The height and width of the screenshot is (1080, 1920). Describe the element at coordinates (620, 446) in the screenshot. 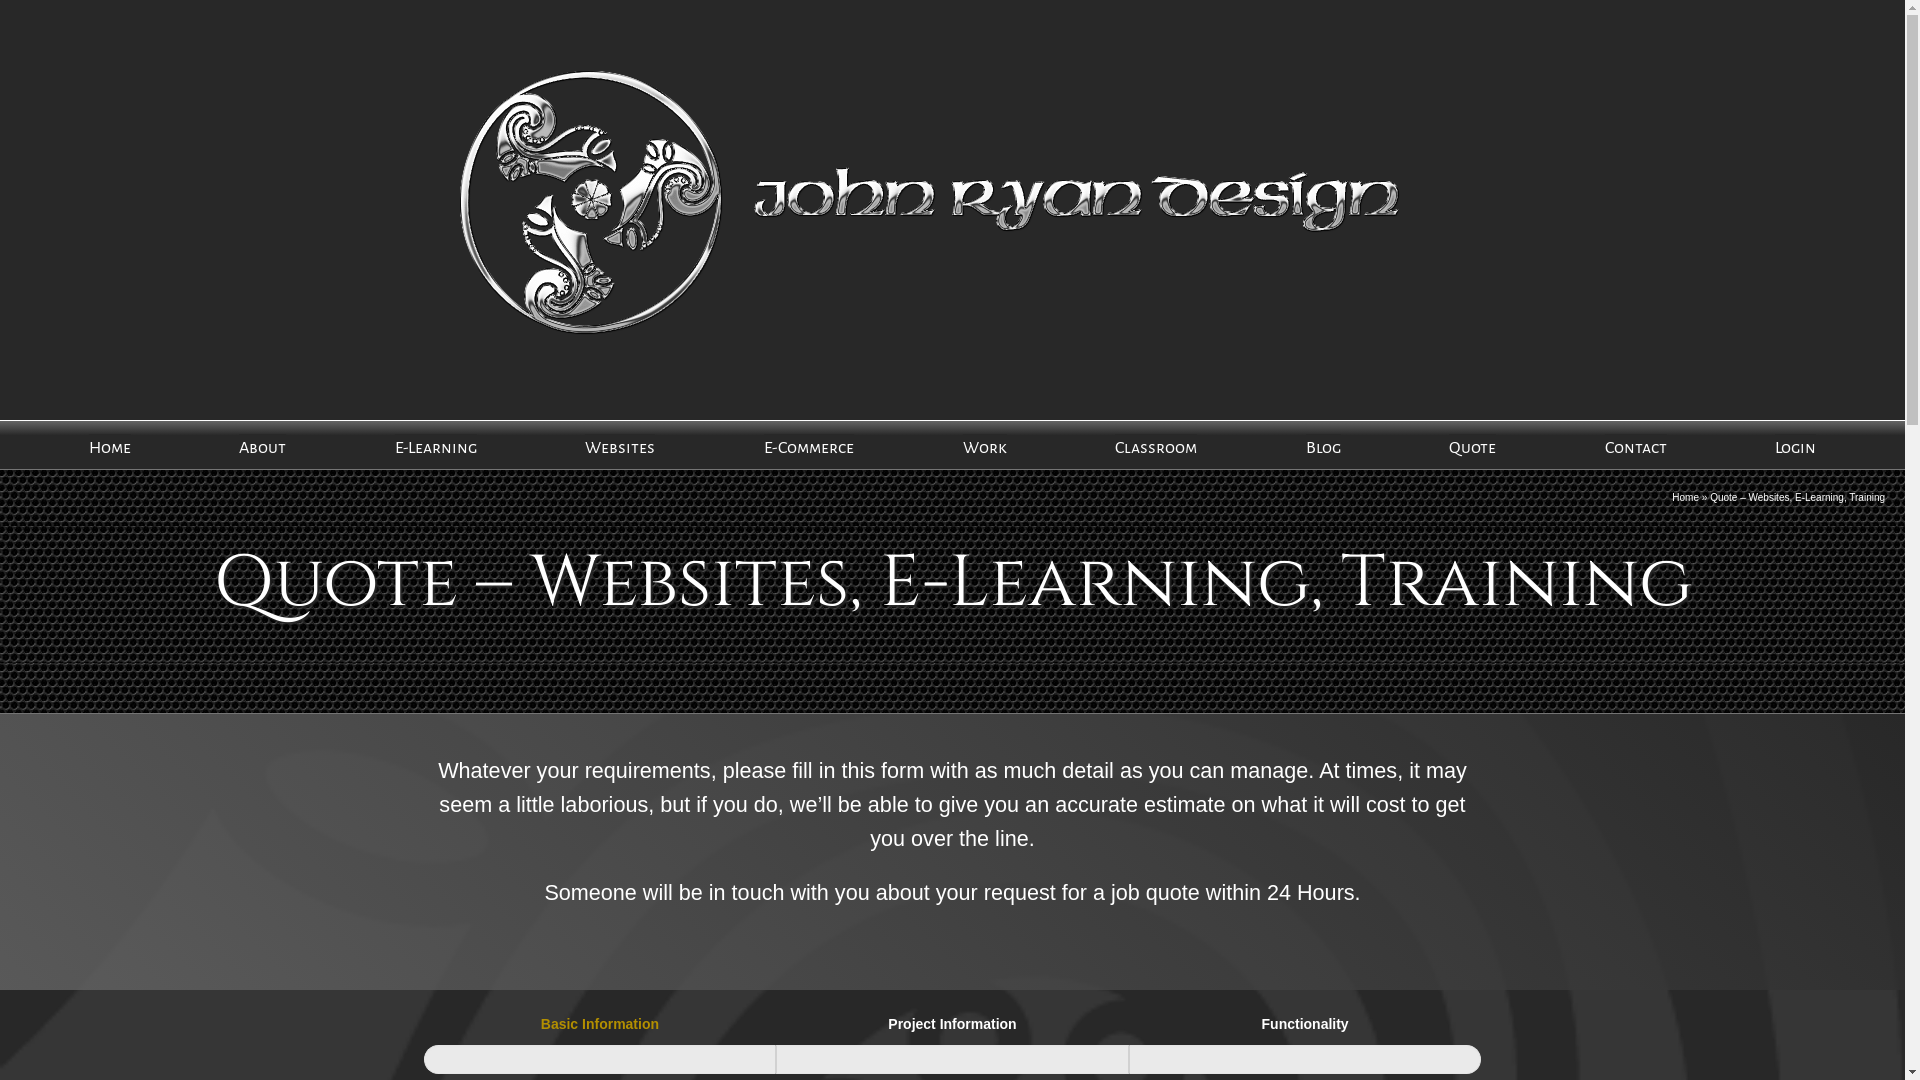

I see `Websites` at that location.